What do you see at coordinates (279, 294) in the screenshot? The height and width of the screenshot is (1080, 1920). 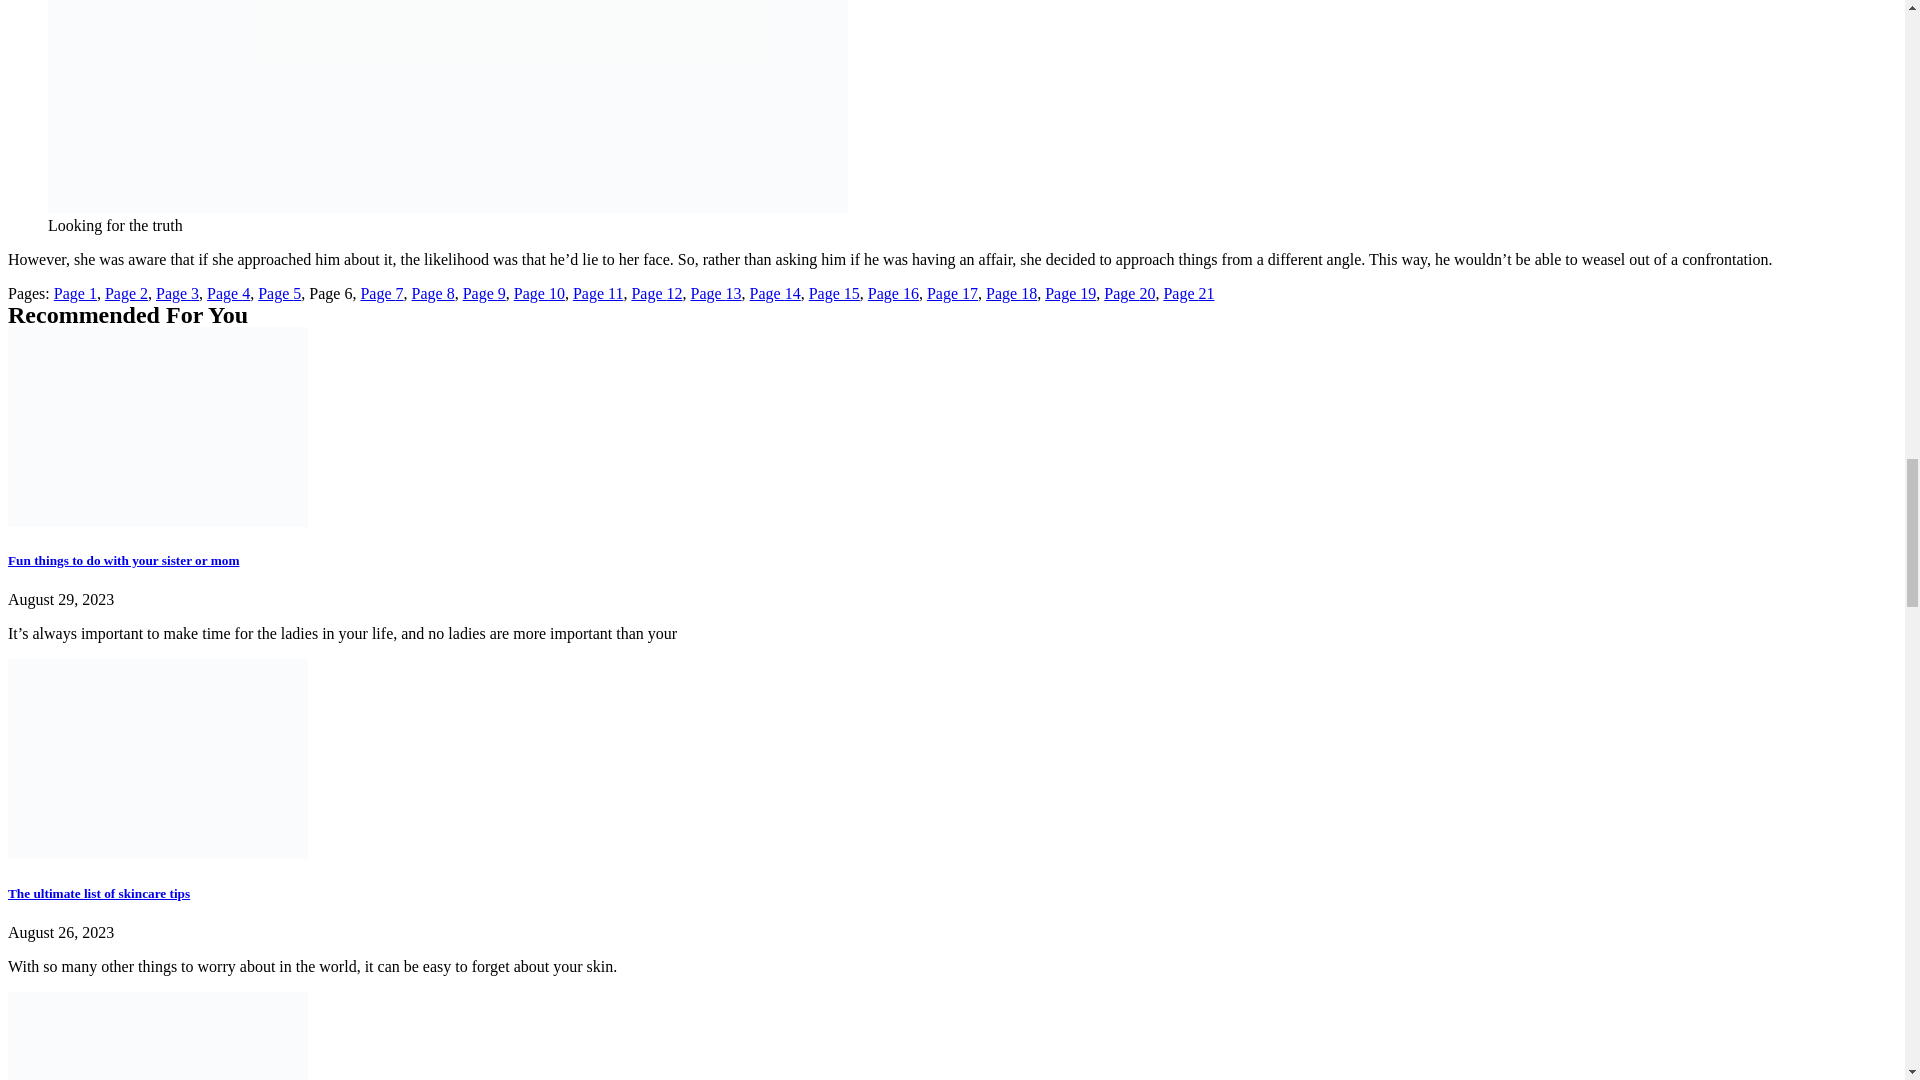 I see `Page 5` at bounding box center [279, 294].